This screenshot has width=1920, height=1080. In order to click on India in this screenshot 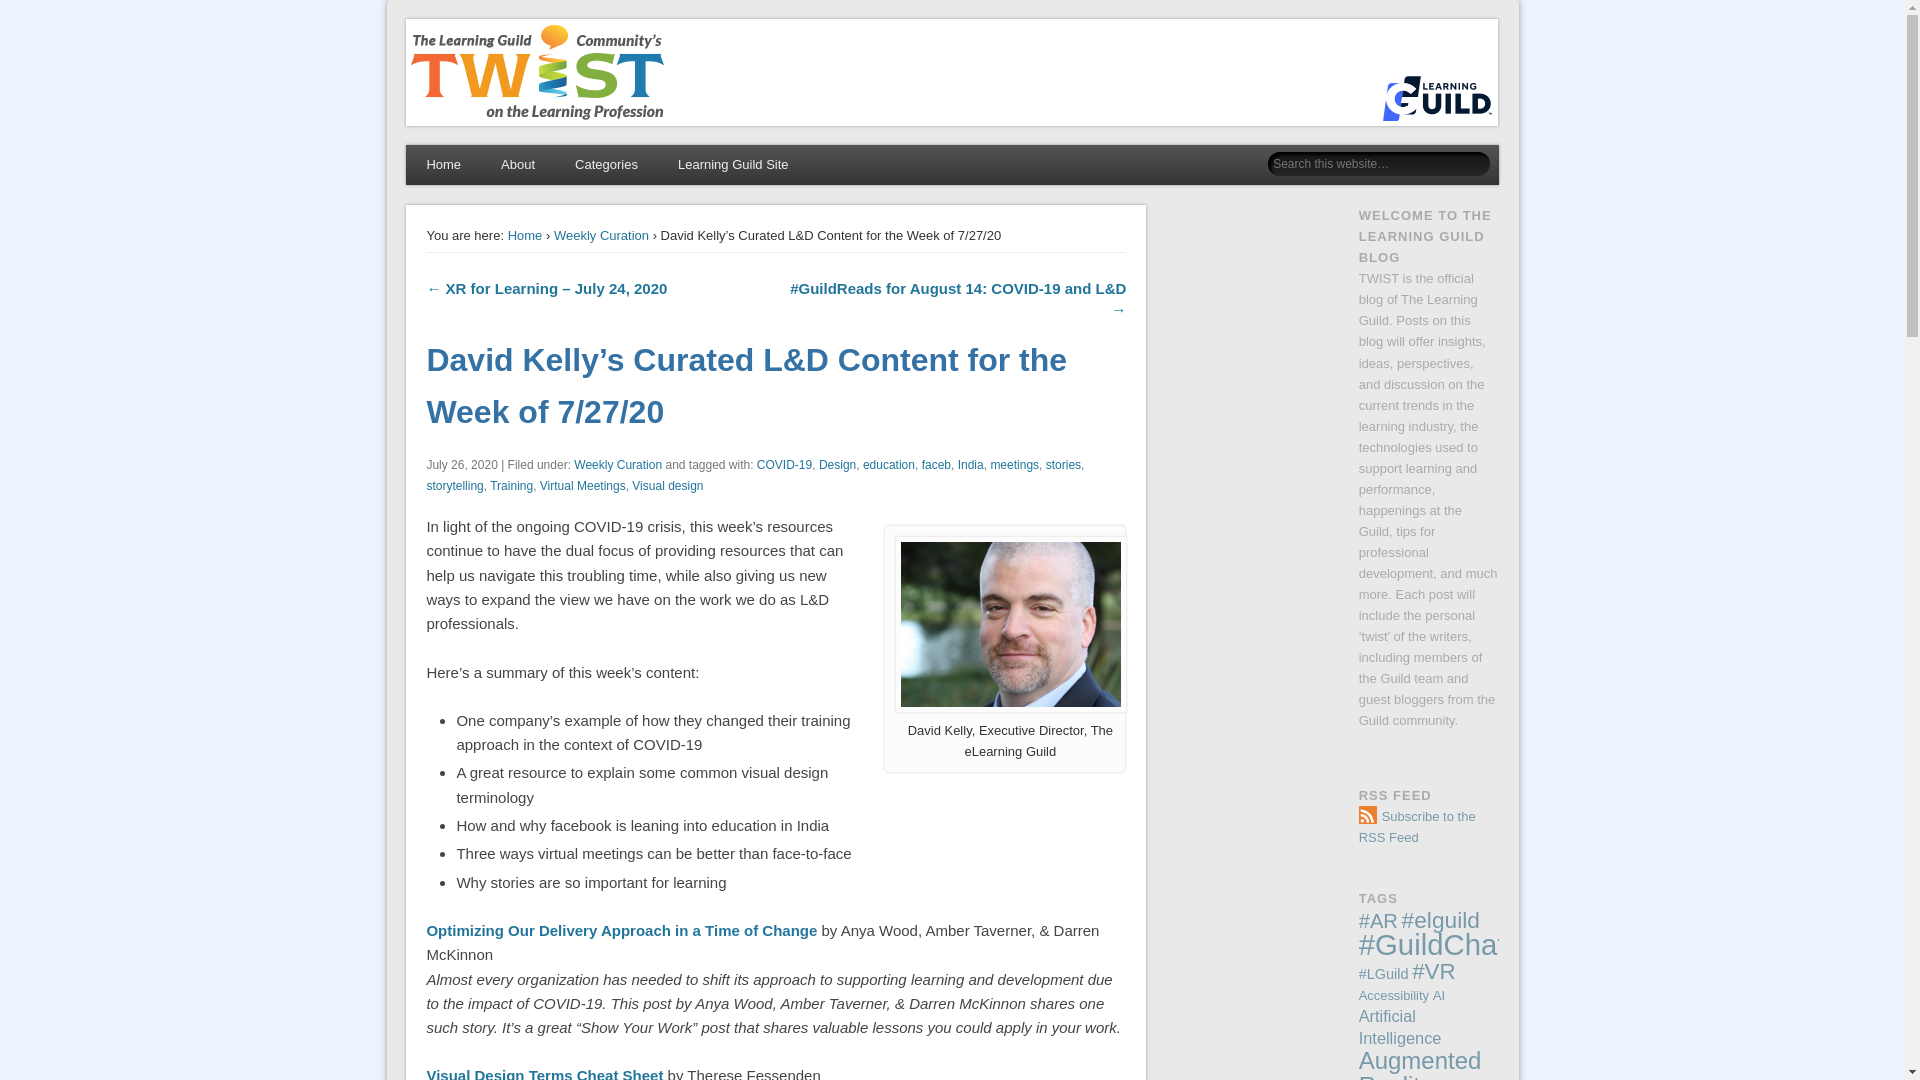, I will do `click(970, 464)`.